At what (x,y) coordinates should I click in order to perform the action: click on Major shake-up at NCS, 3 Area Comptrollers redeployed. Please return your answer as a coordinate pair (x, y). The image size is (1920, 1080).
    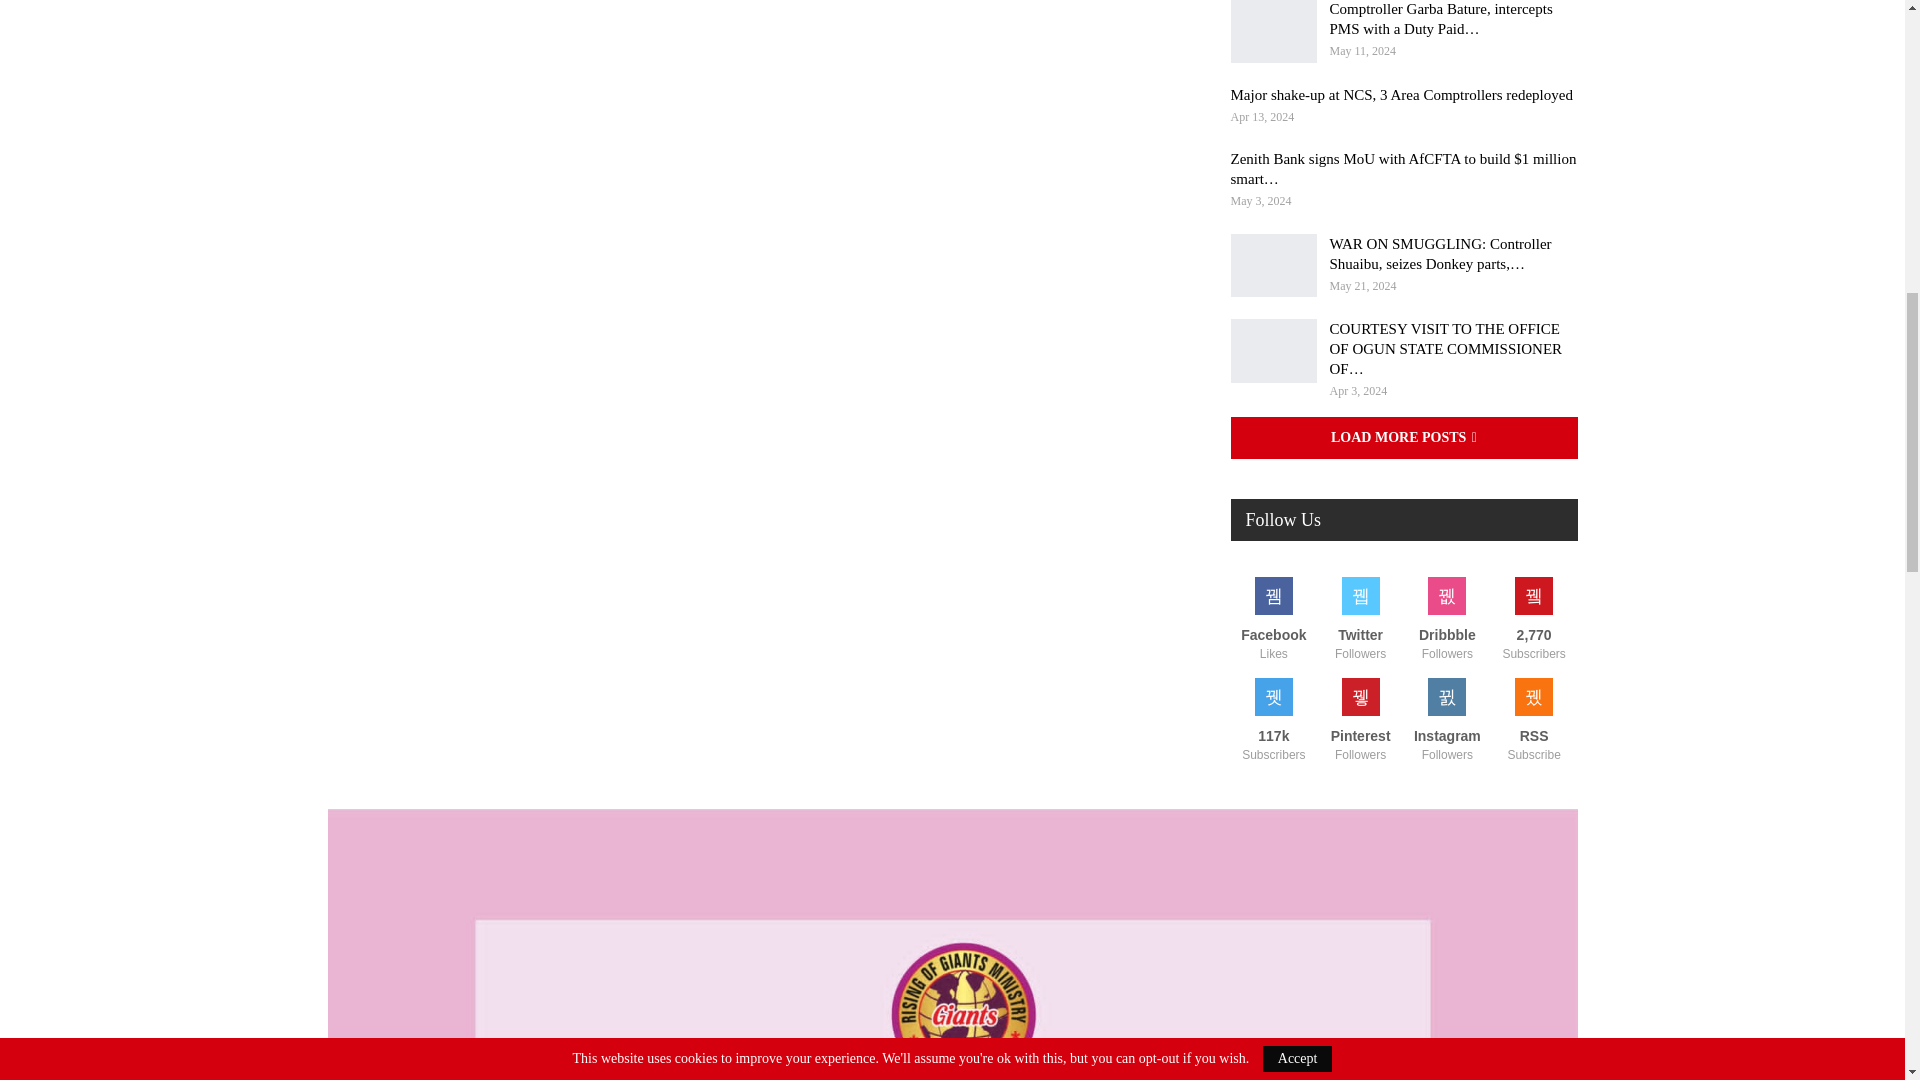
    Looking at the image, I should click on (1401, 94).